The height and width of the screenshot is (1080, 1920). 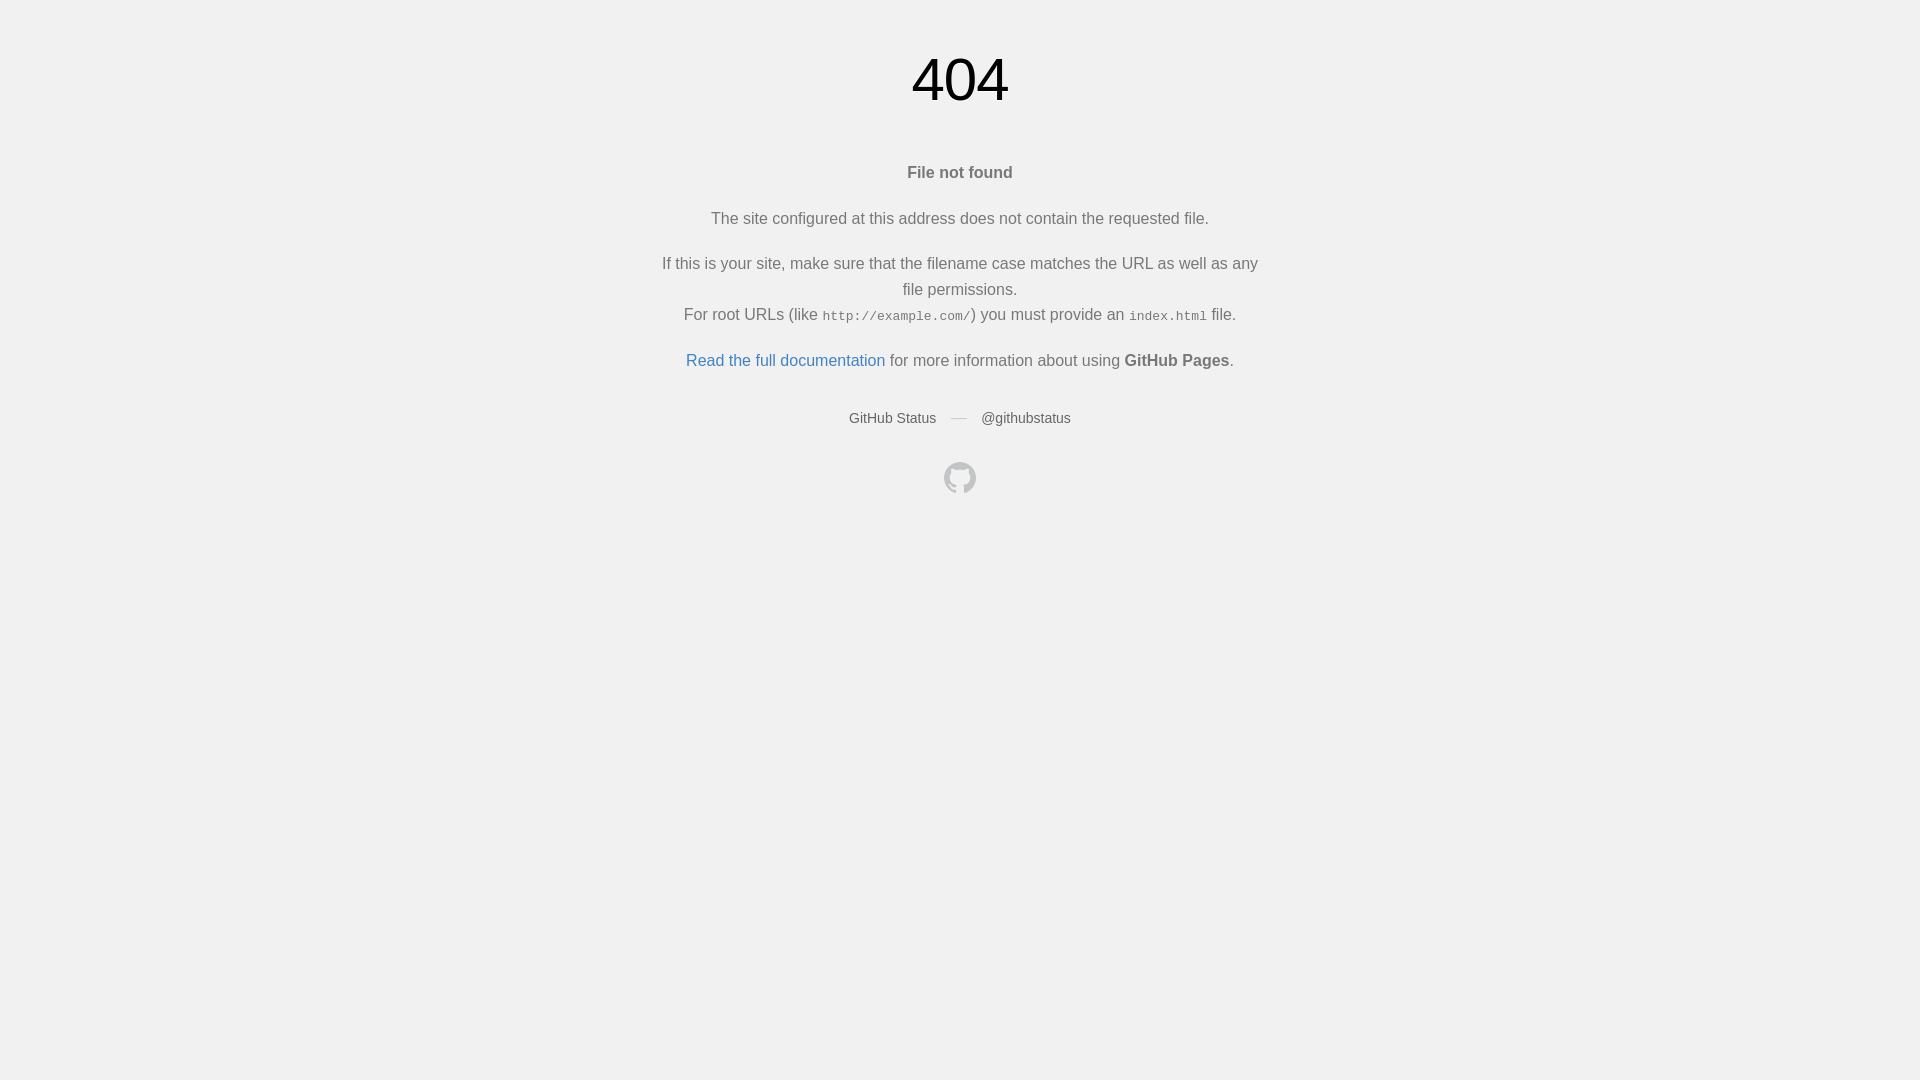 What do you see at coordinates (892, 418) in the screenshot?
I see `GitHub Status` at bounding box center [892, 418].